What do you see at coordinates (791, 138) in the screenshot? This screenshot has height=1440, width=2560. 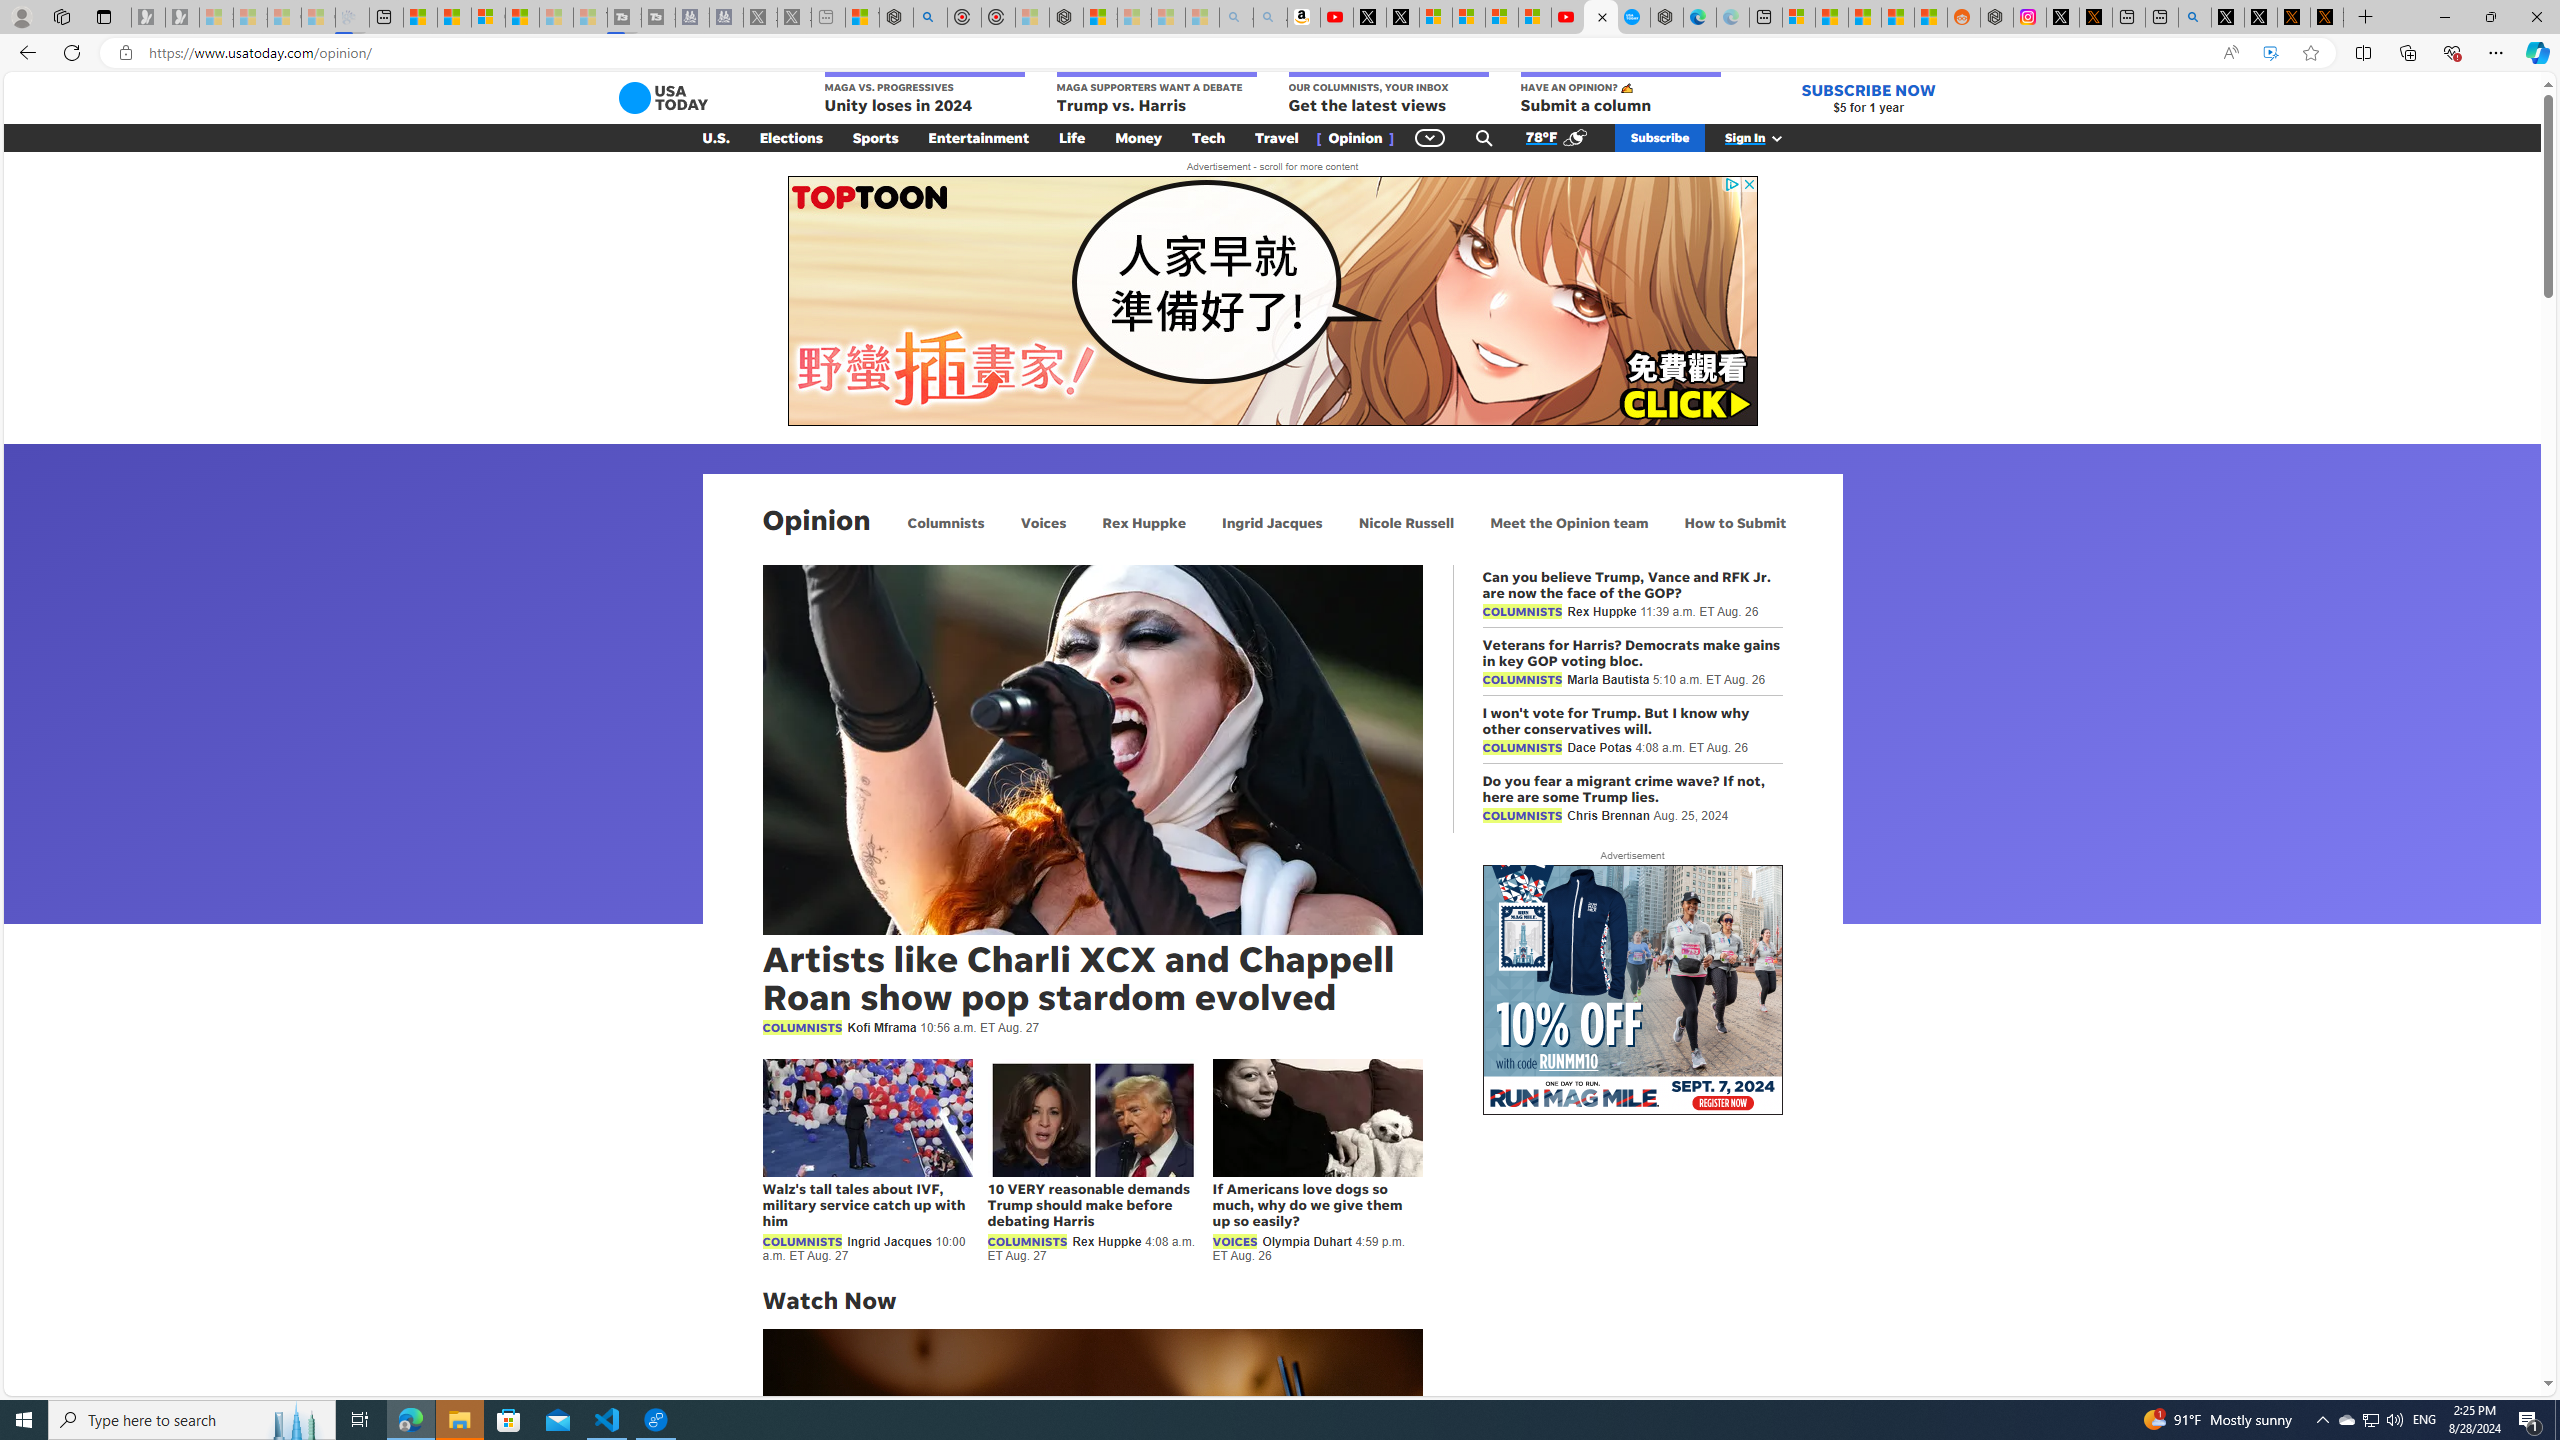 I see `Elections` at bounding box center [791, 138].